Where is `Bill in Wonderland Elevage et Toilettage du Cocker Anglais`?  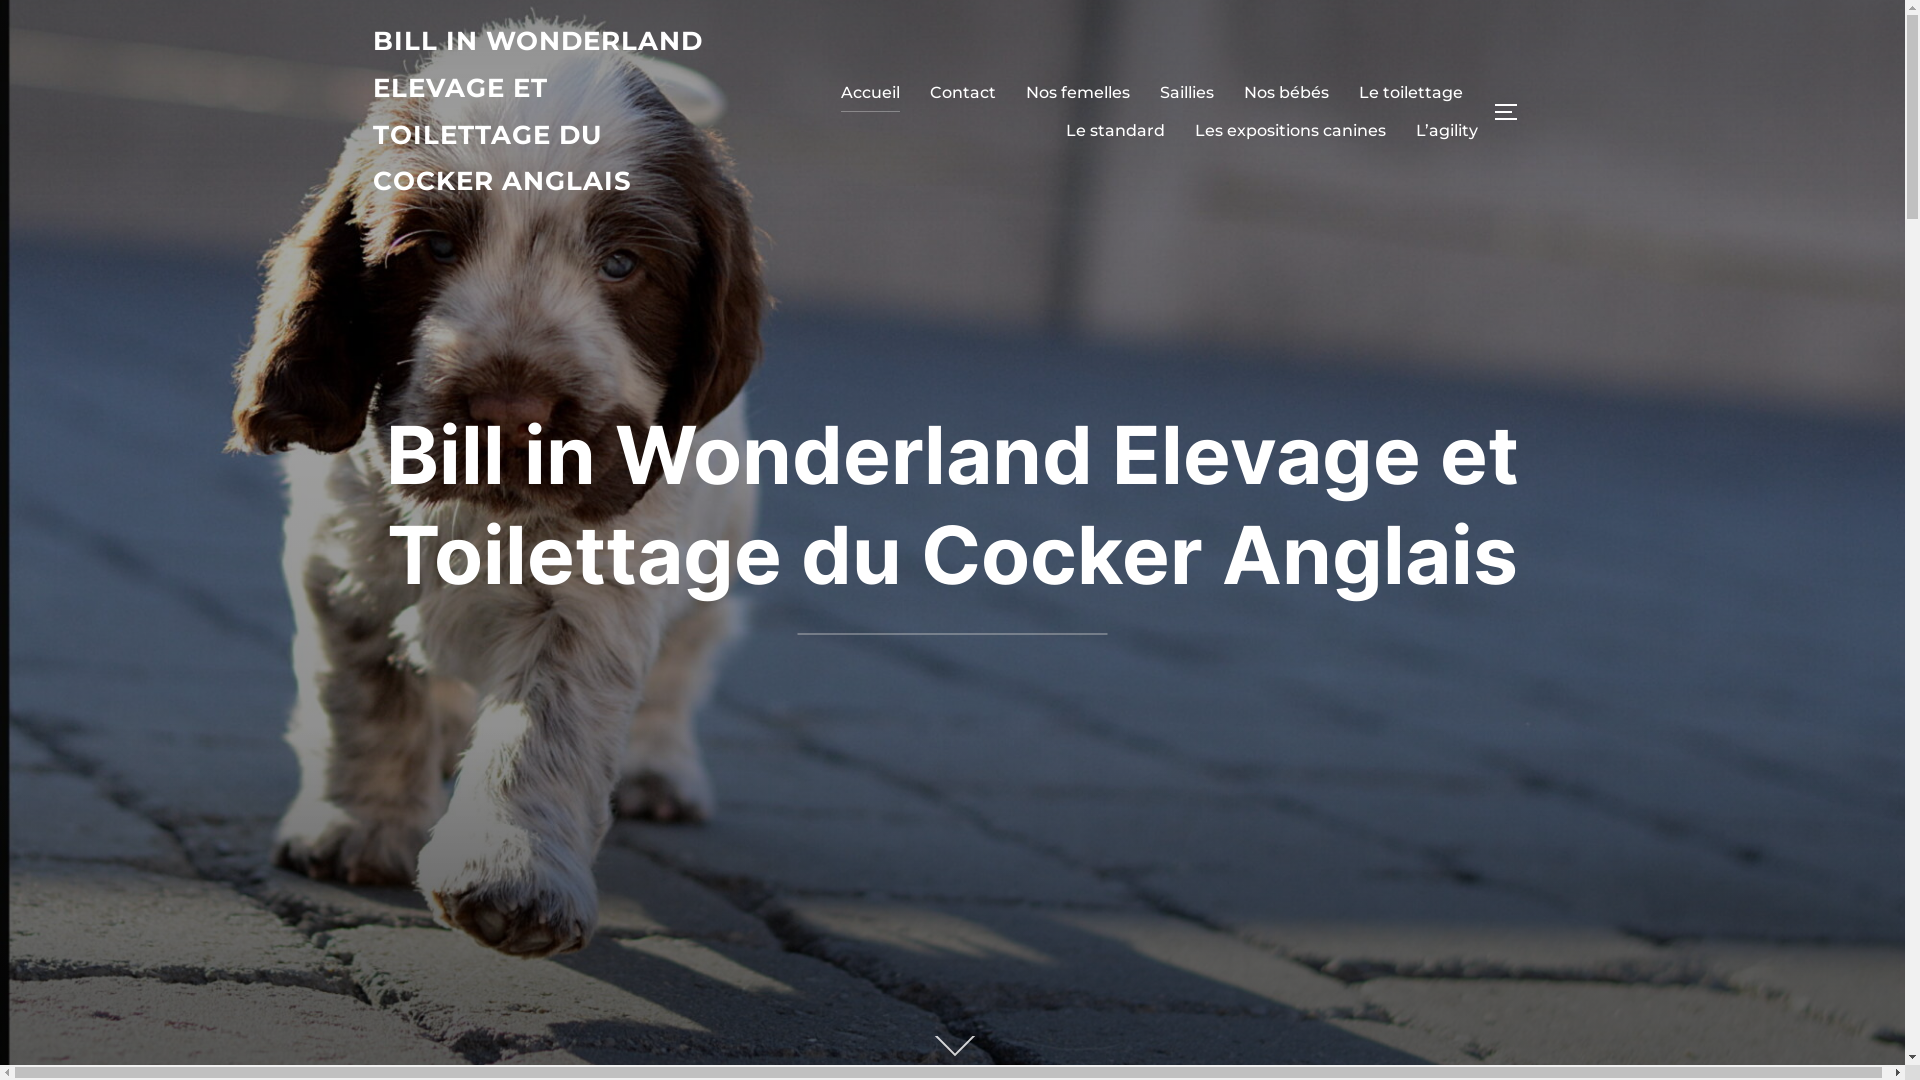
Bill in Wonderland Elevage et Toilettage du Cocker Anglais is located at coordinates (952, 504).